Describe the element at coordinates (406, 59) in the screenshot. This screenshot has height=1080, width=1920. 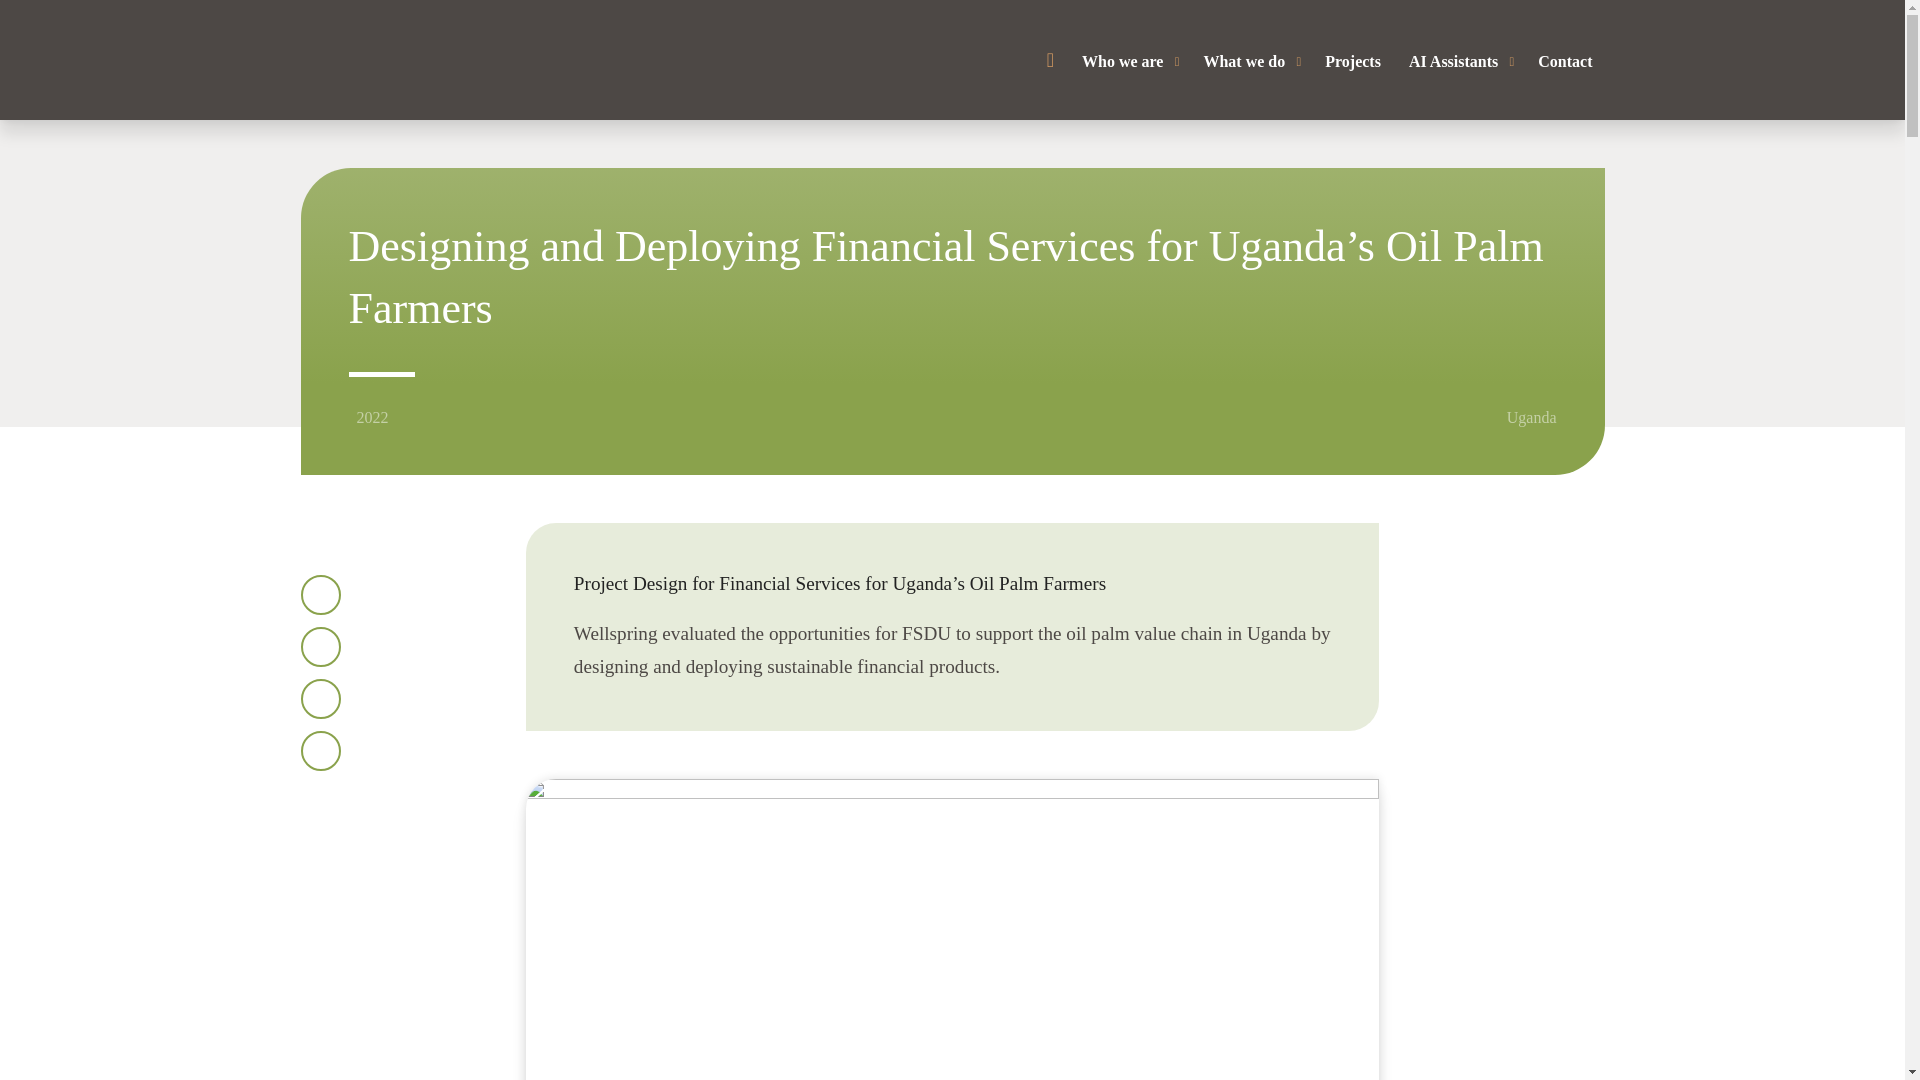
I see `Wellspring` at that location.